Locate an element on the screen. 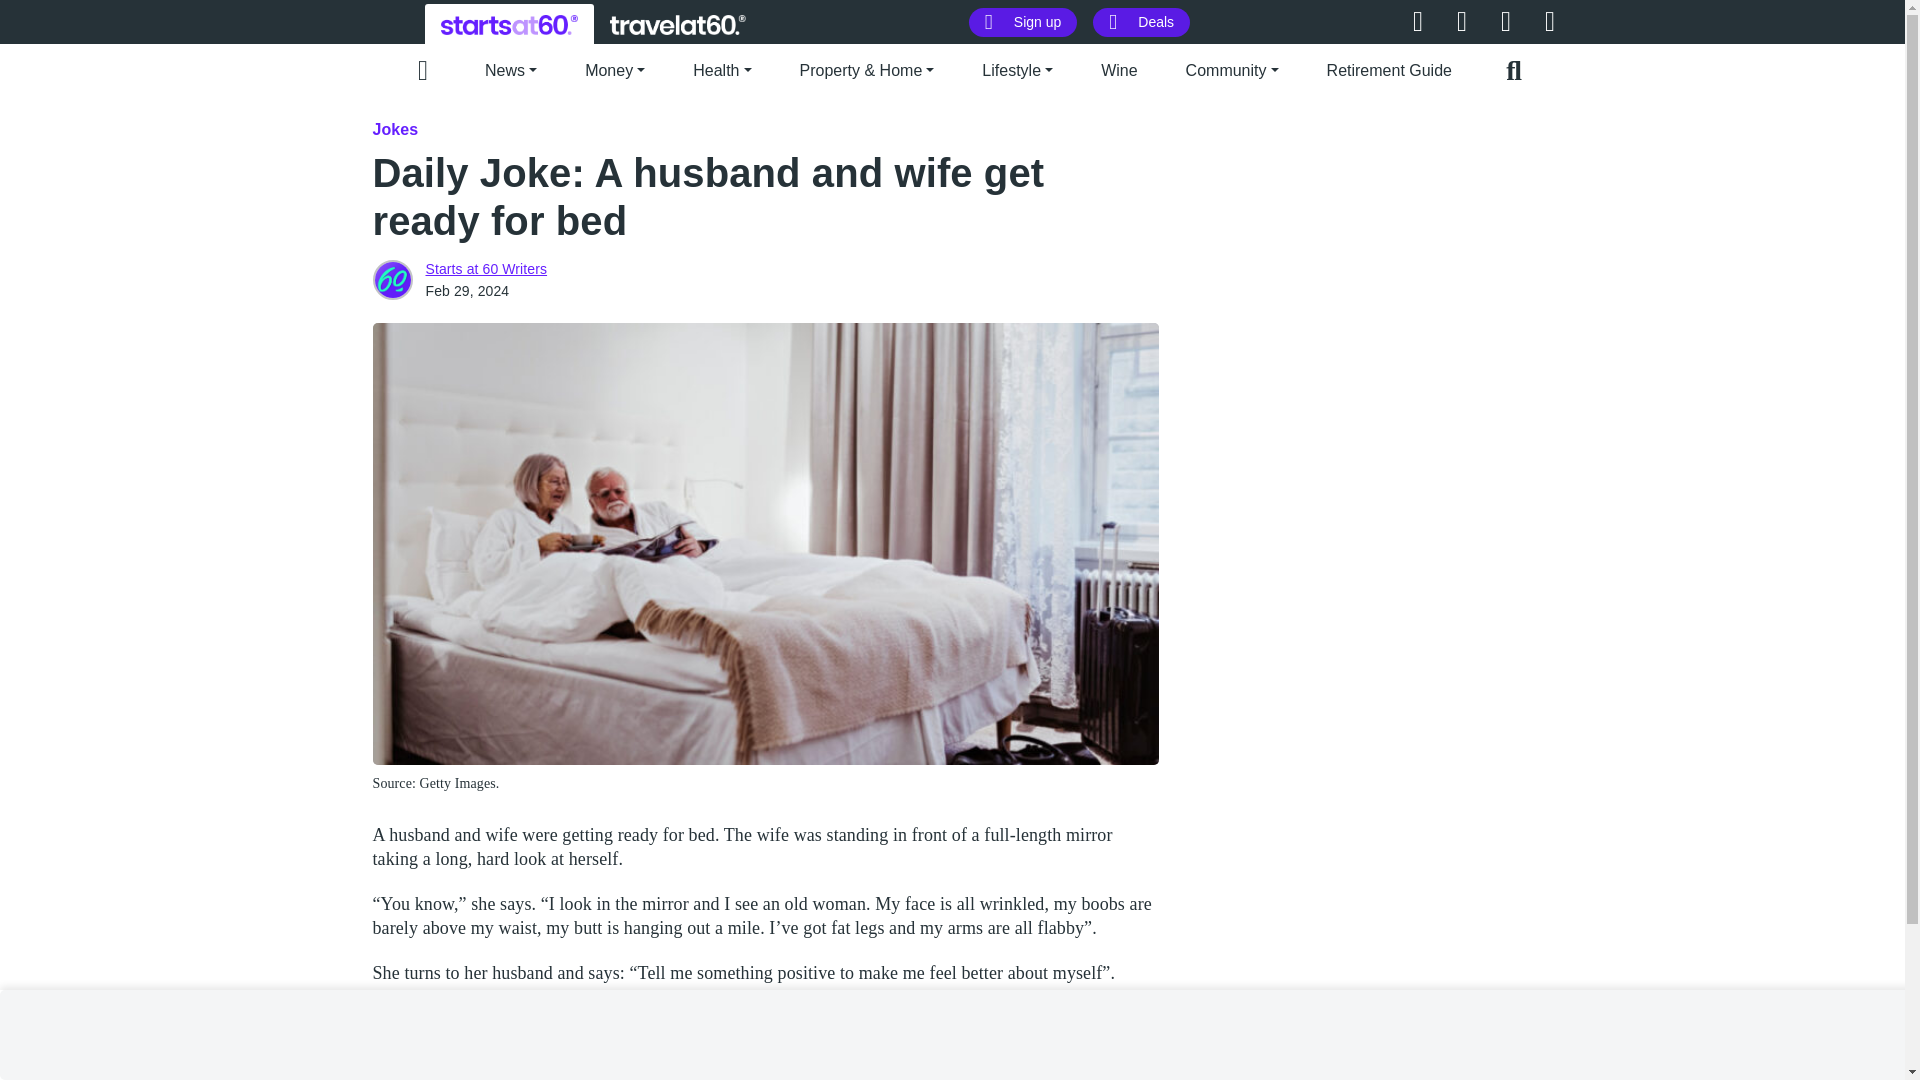 The height and width of the screenshot is (1080, 1920). Deals is located at coordinates (1141, 22).